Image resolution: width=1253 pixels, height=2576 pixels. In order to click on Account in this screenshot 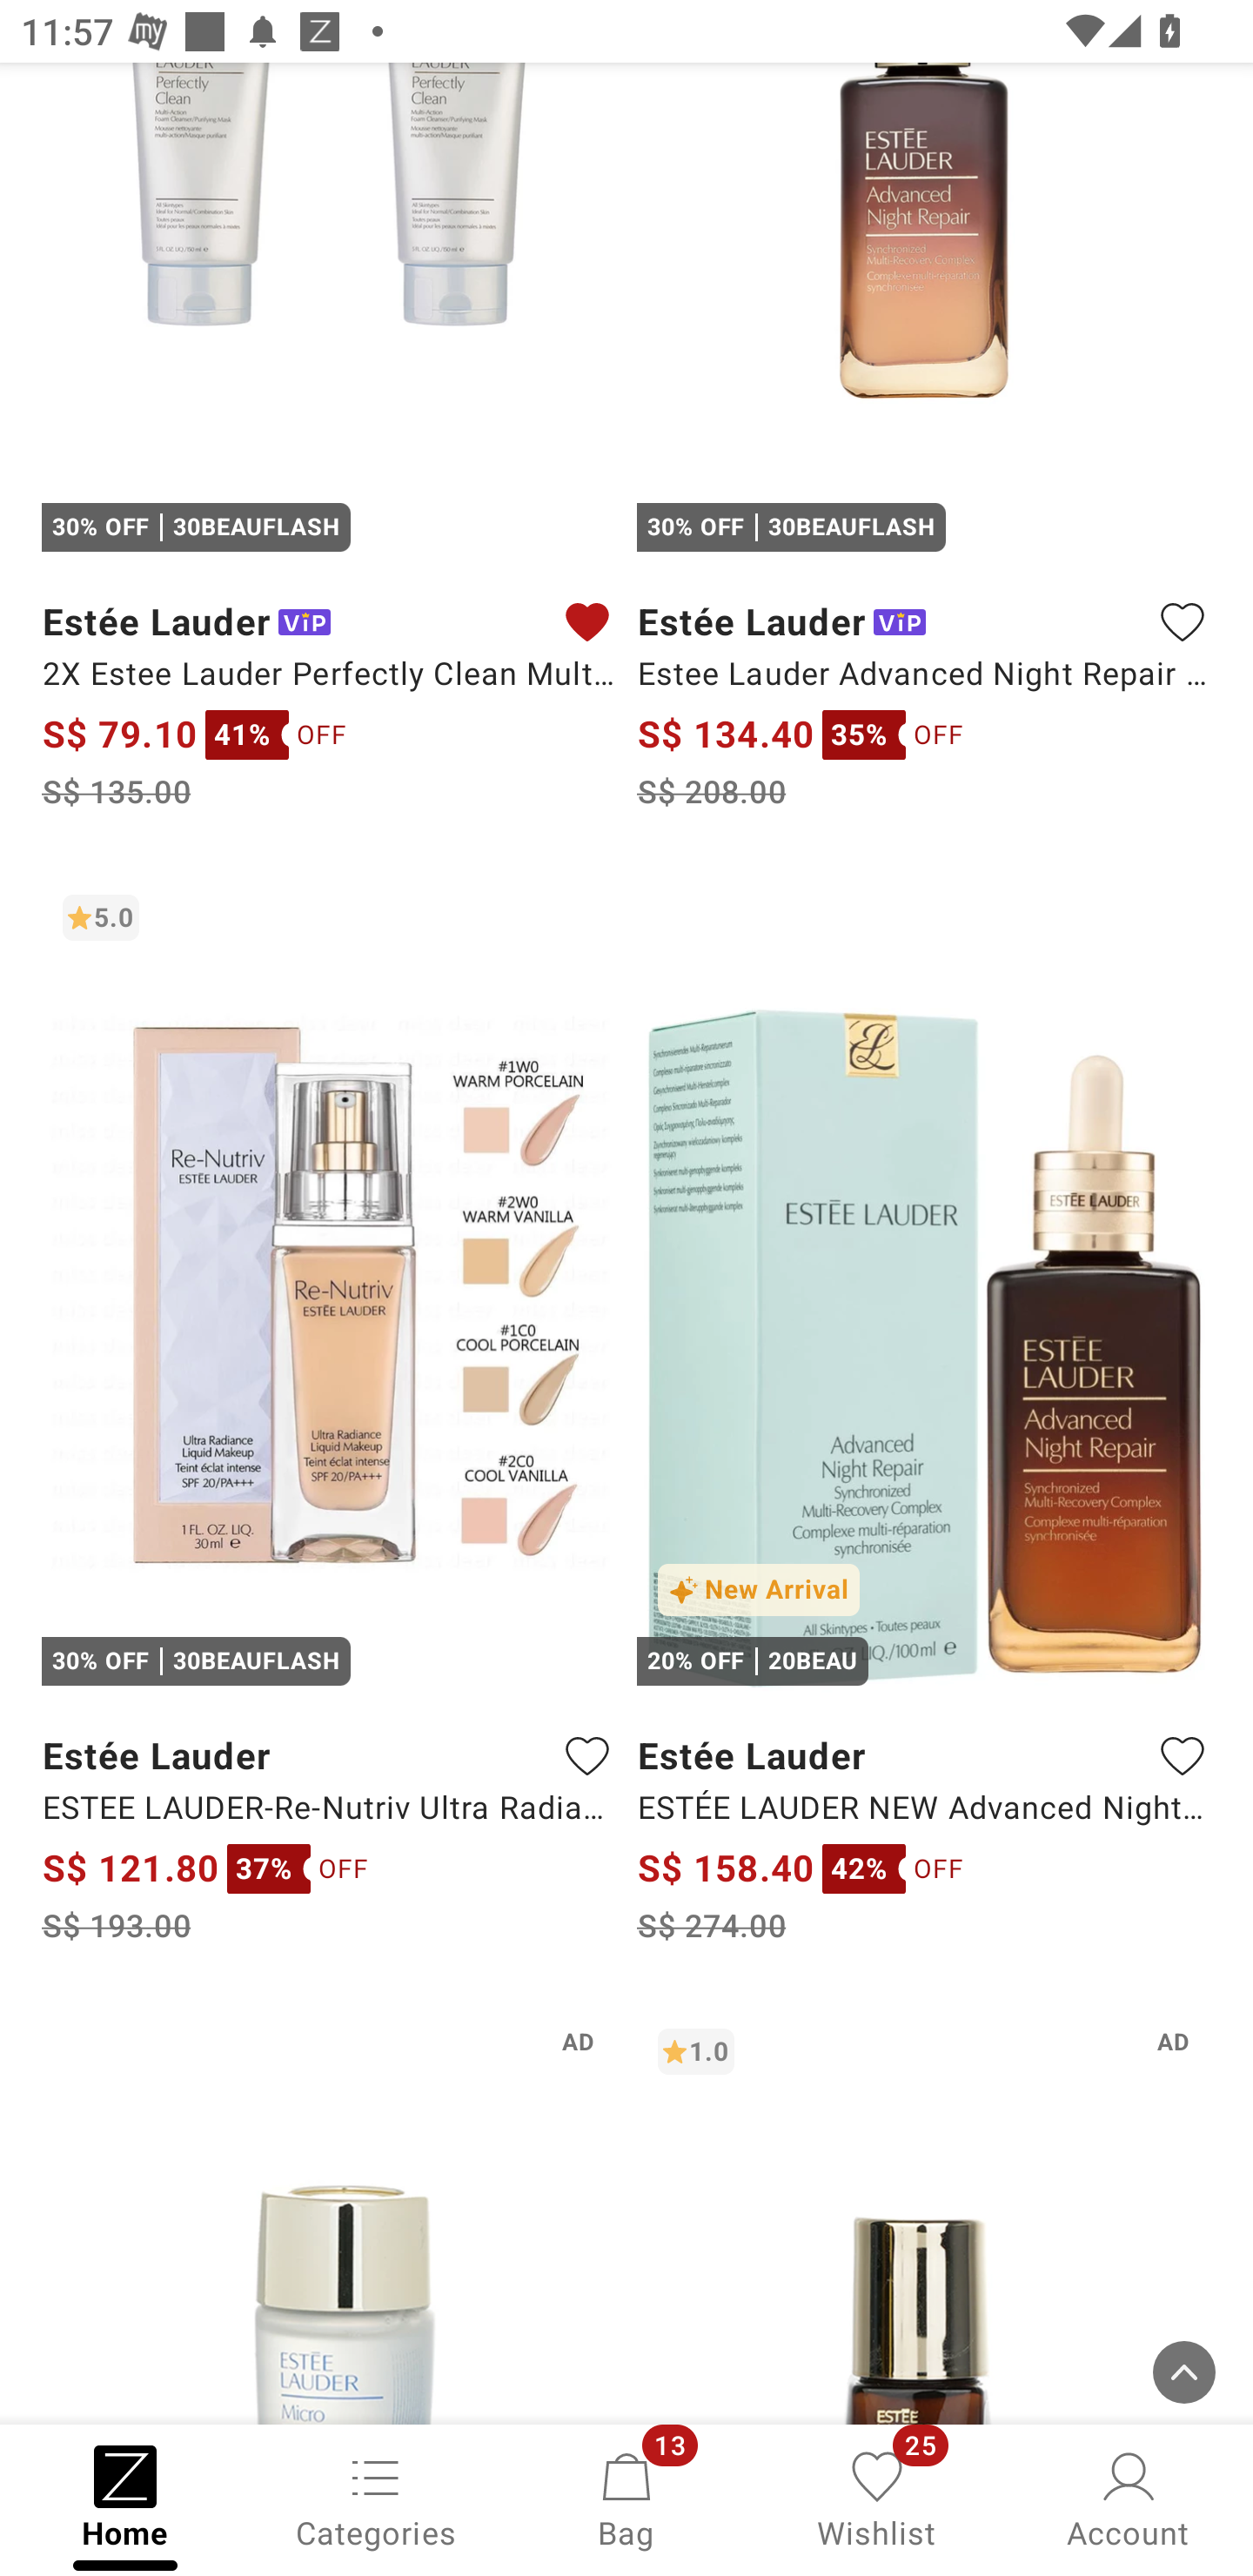, I will do `click(1128, 2498)`.